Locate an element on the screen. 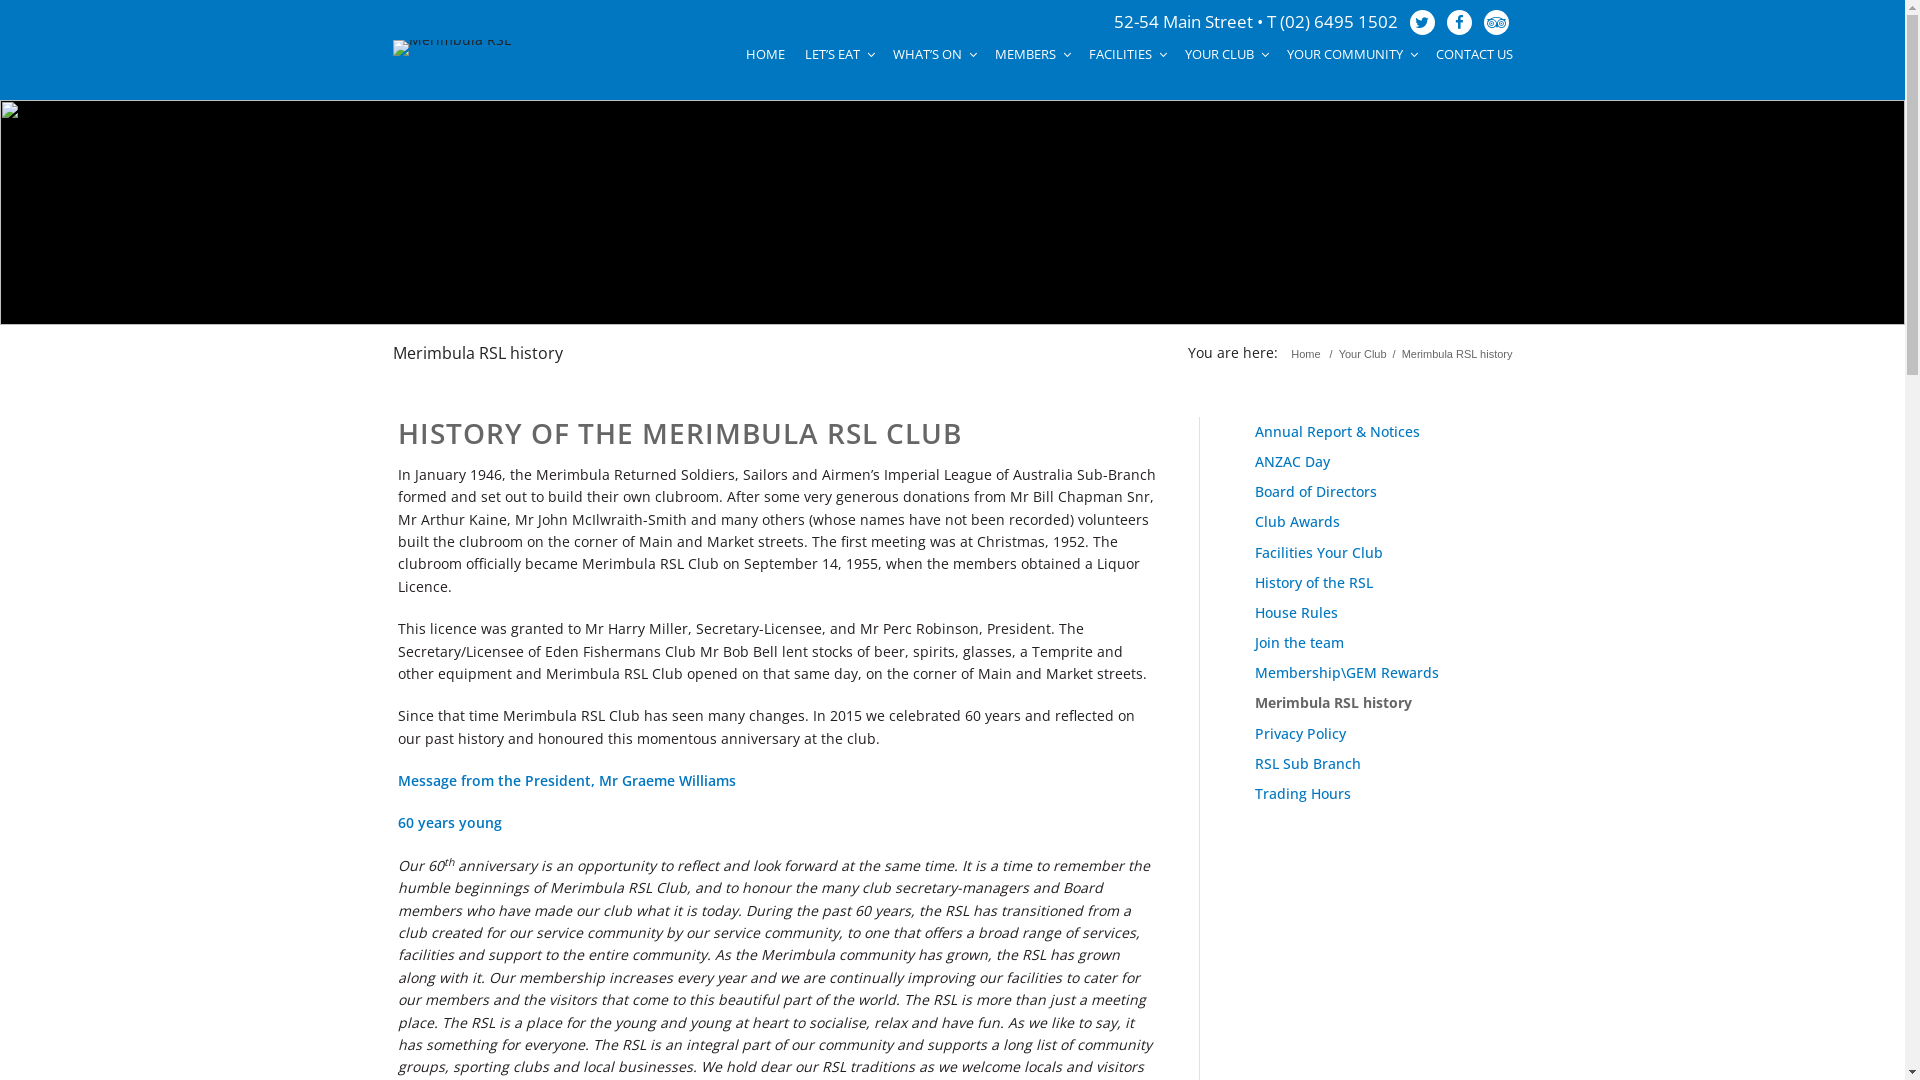 The image size is (1920, 1080). FACILITIES is located at coordinates (1126, 54).